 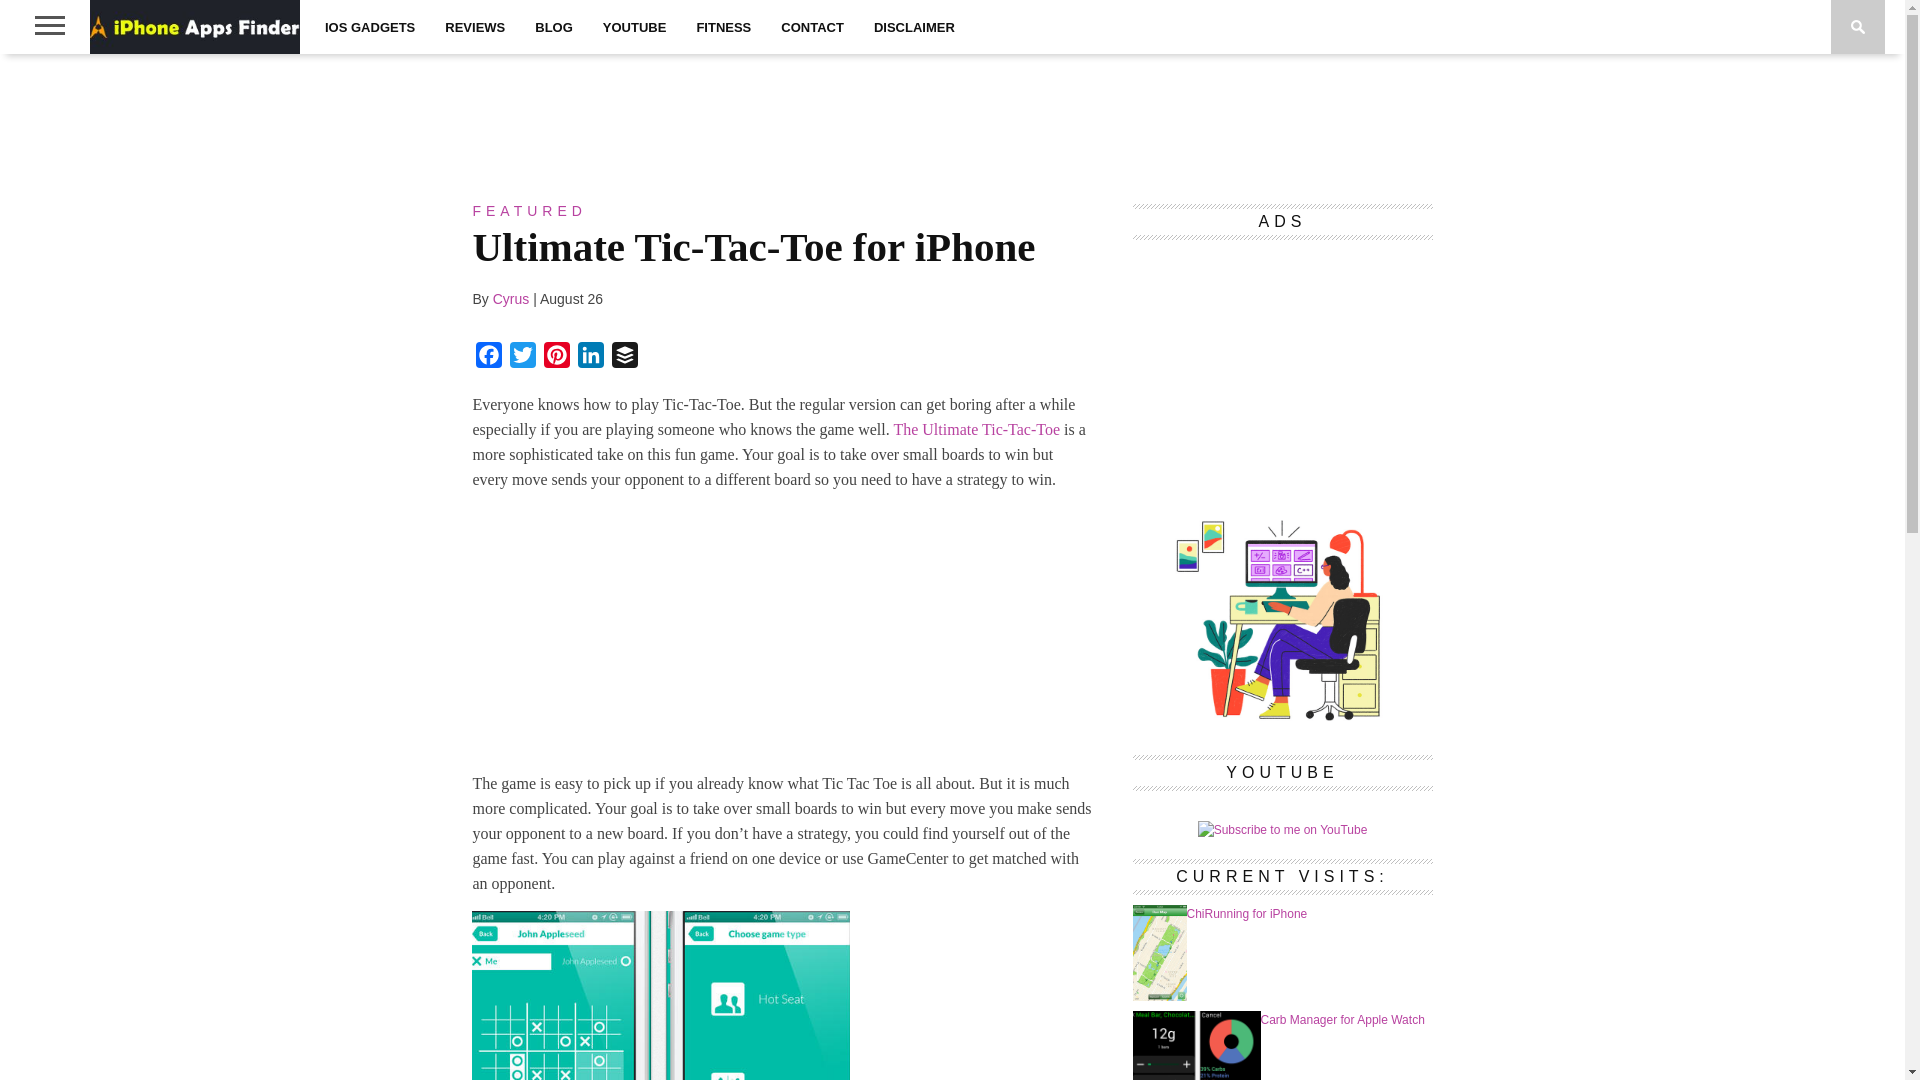 I want to click on IOS GADGETS, so click(x=370, y=27).